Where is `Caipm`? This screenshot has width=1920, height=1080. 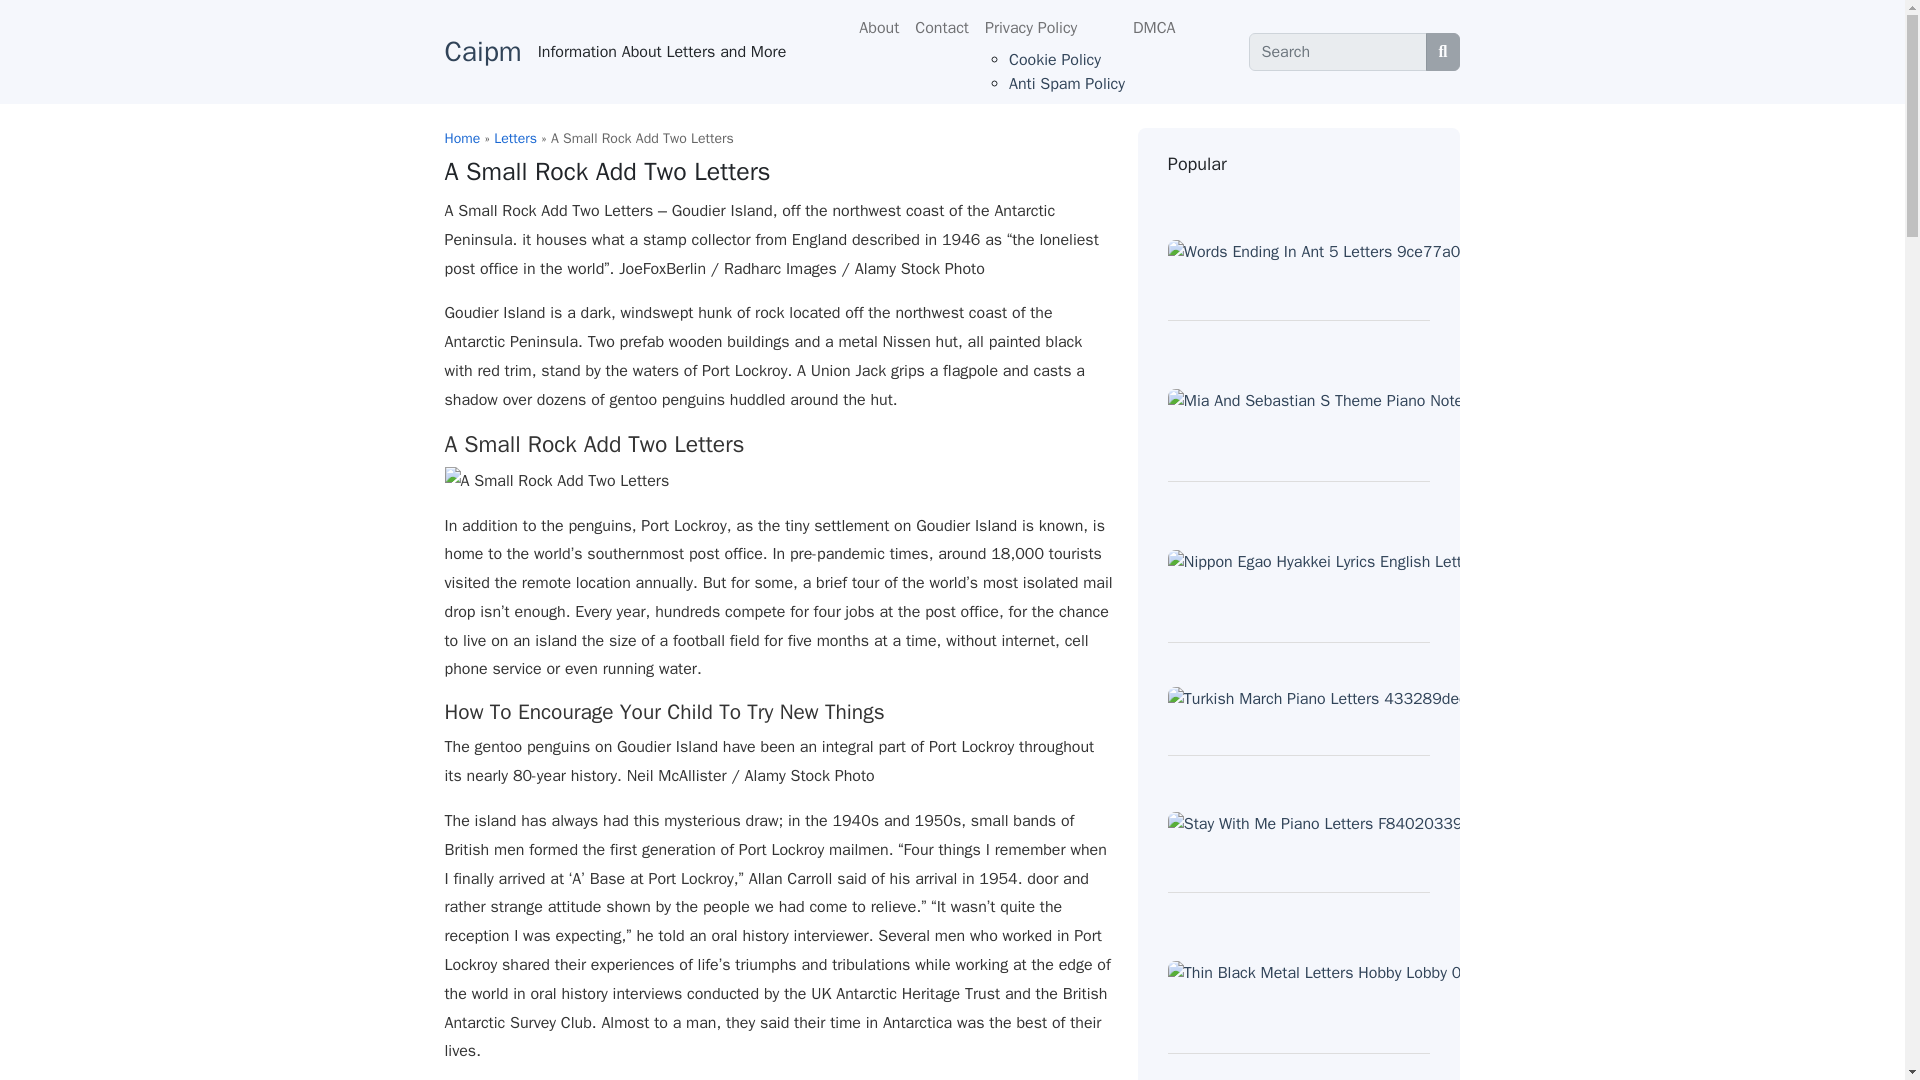
Caipm is located at coordinates (482, 52).